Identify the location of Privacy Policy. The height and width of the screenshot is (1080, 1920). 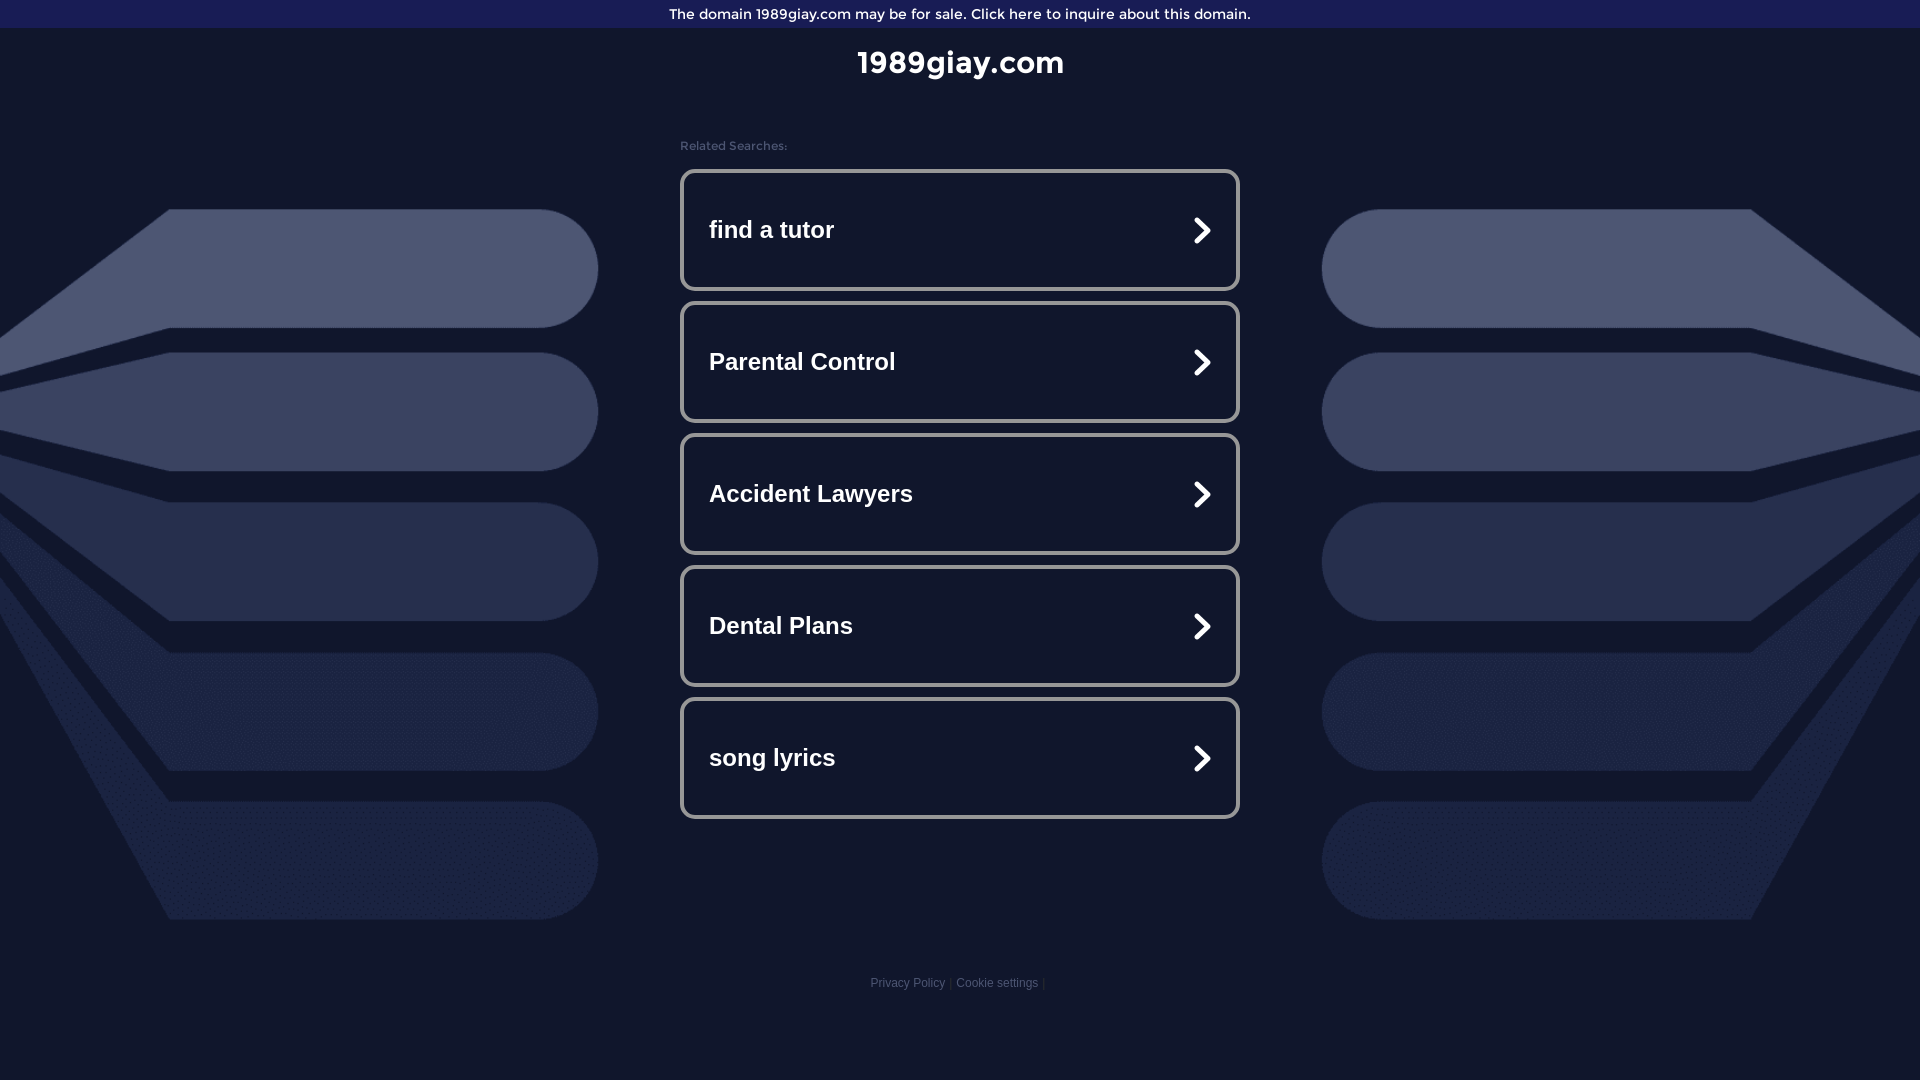
(908, 983).